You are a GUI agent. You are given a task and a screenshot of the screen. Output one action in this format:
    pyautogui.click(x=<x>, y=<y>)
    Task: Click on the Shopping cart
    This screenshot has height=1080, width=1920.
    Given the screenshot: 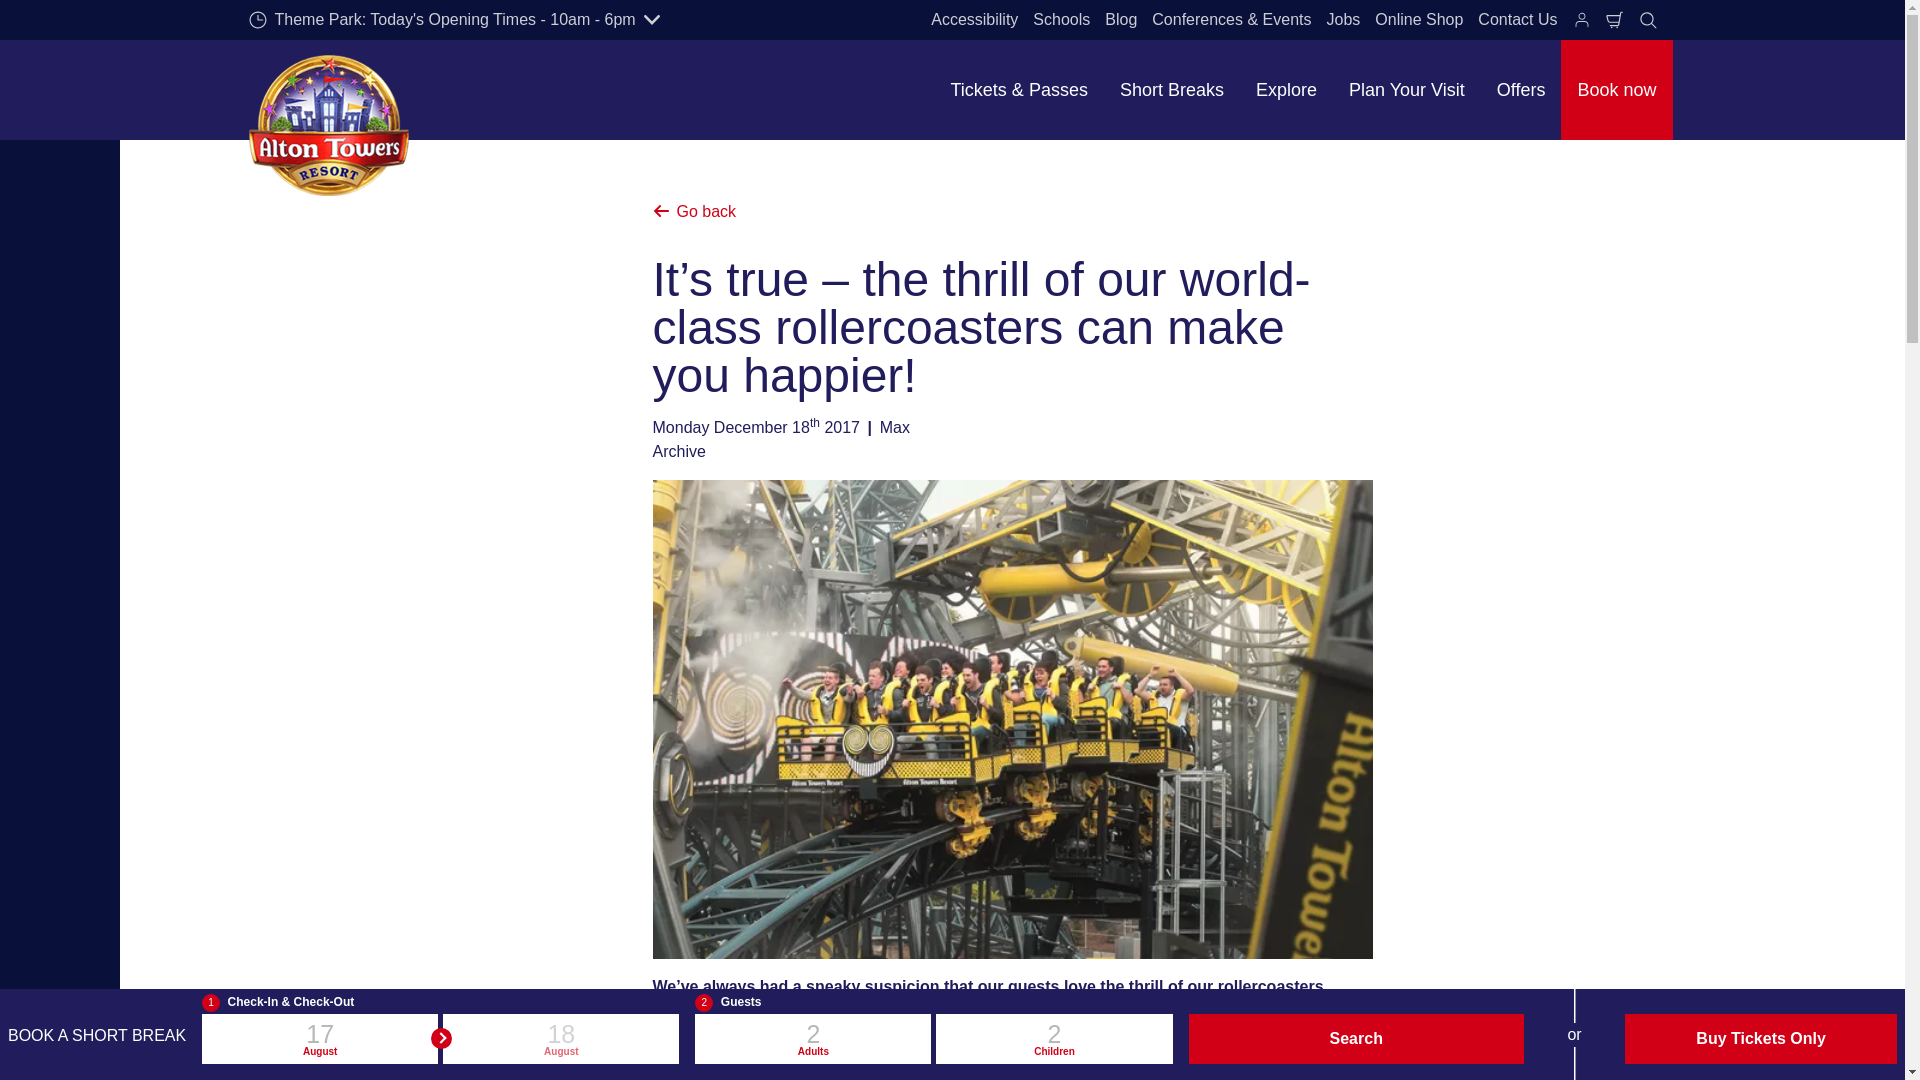 What is the action you would take?
    pyautogui.click(x=1614, y=20)
    